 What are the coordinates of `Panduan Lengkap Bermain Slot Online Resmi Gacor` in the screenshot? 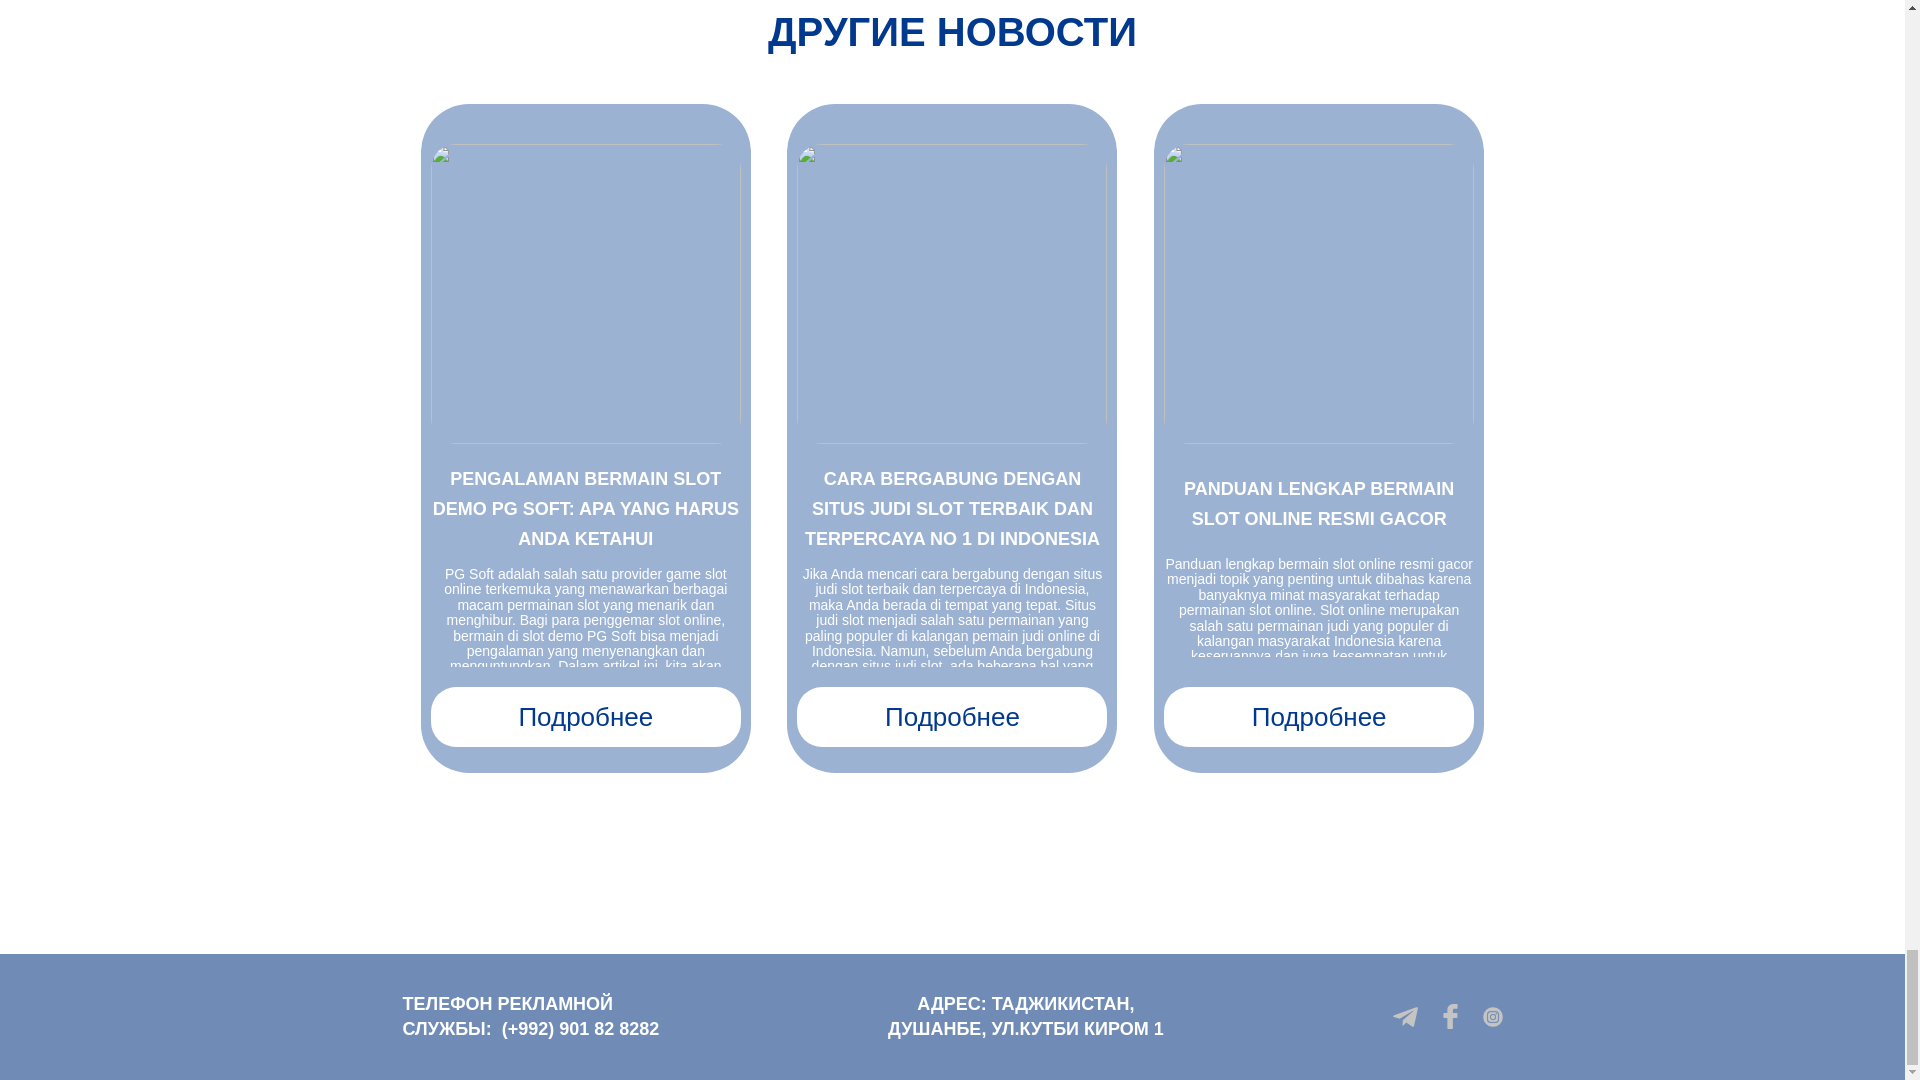 It's located at (1318, 293).